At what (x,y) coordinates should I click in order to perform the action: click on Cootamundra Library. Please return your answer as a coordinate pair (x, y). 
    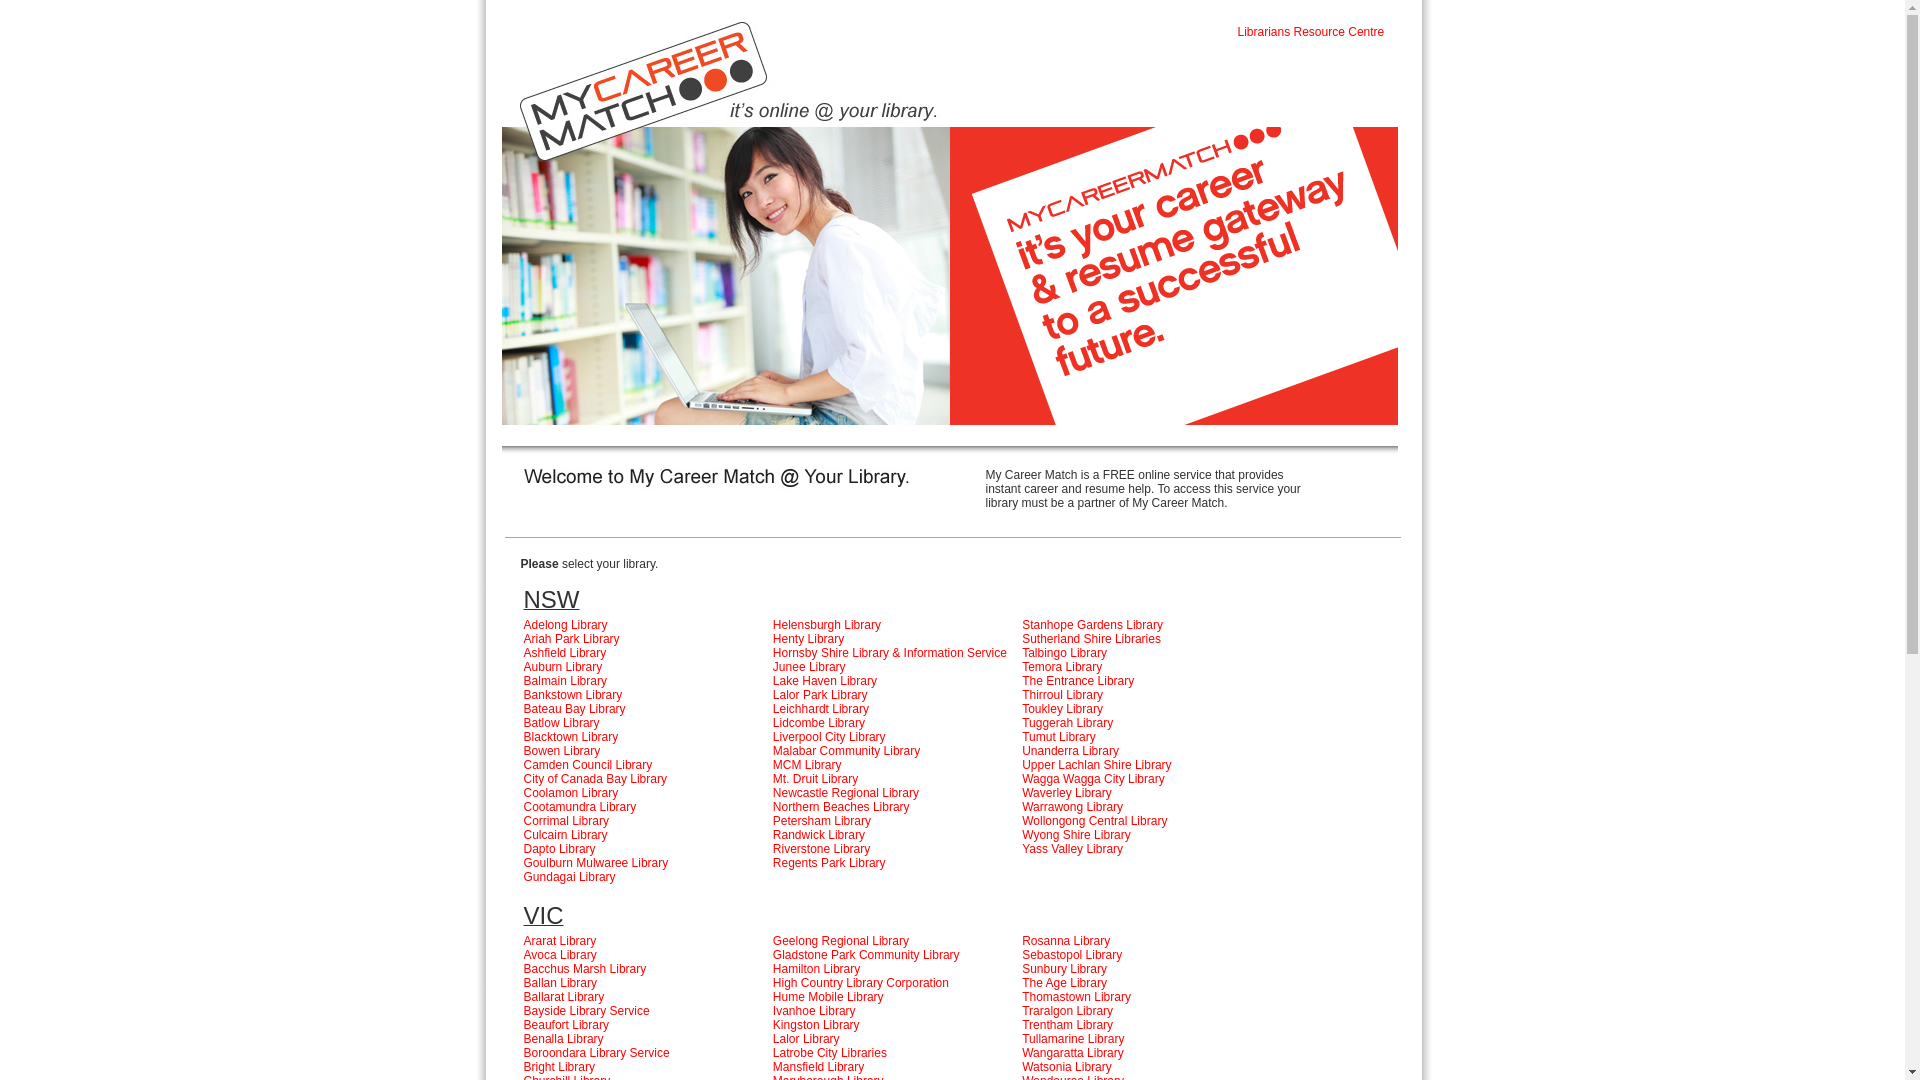
    Looking at the image, I should click on (580, 807).